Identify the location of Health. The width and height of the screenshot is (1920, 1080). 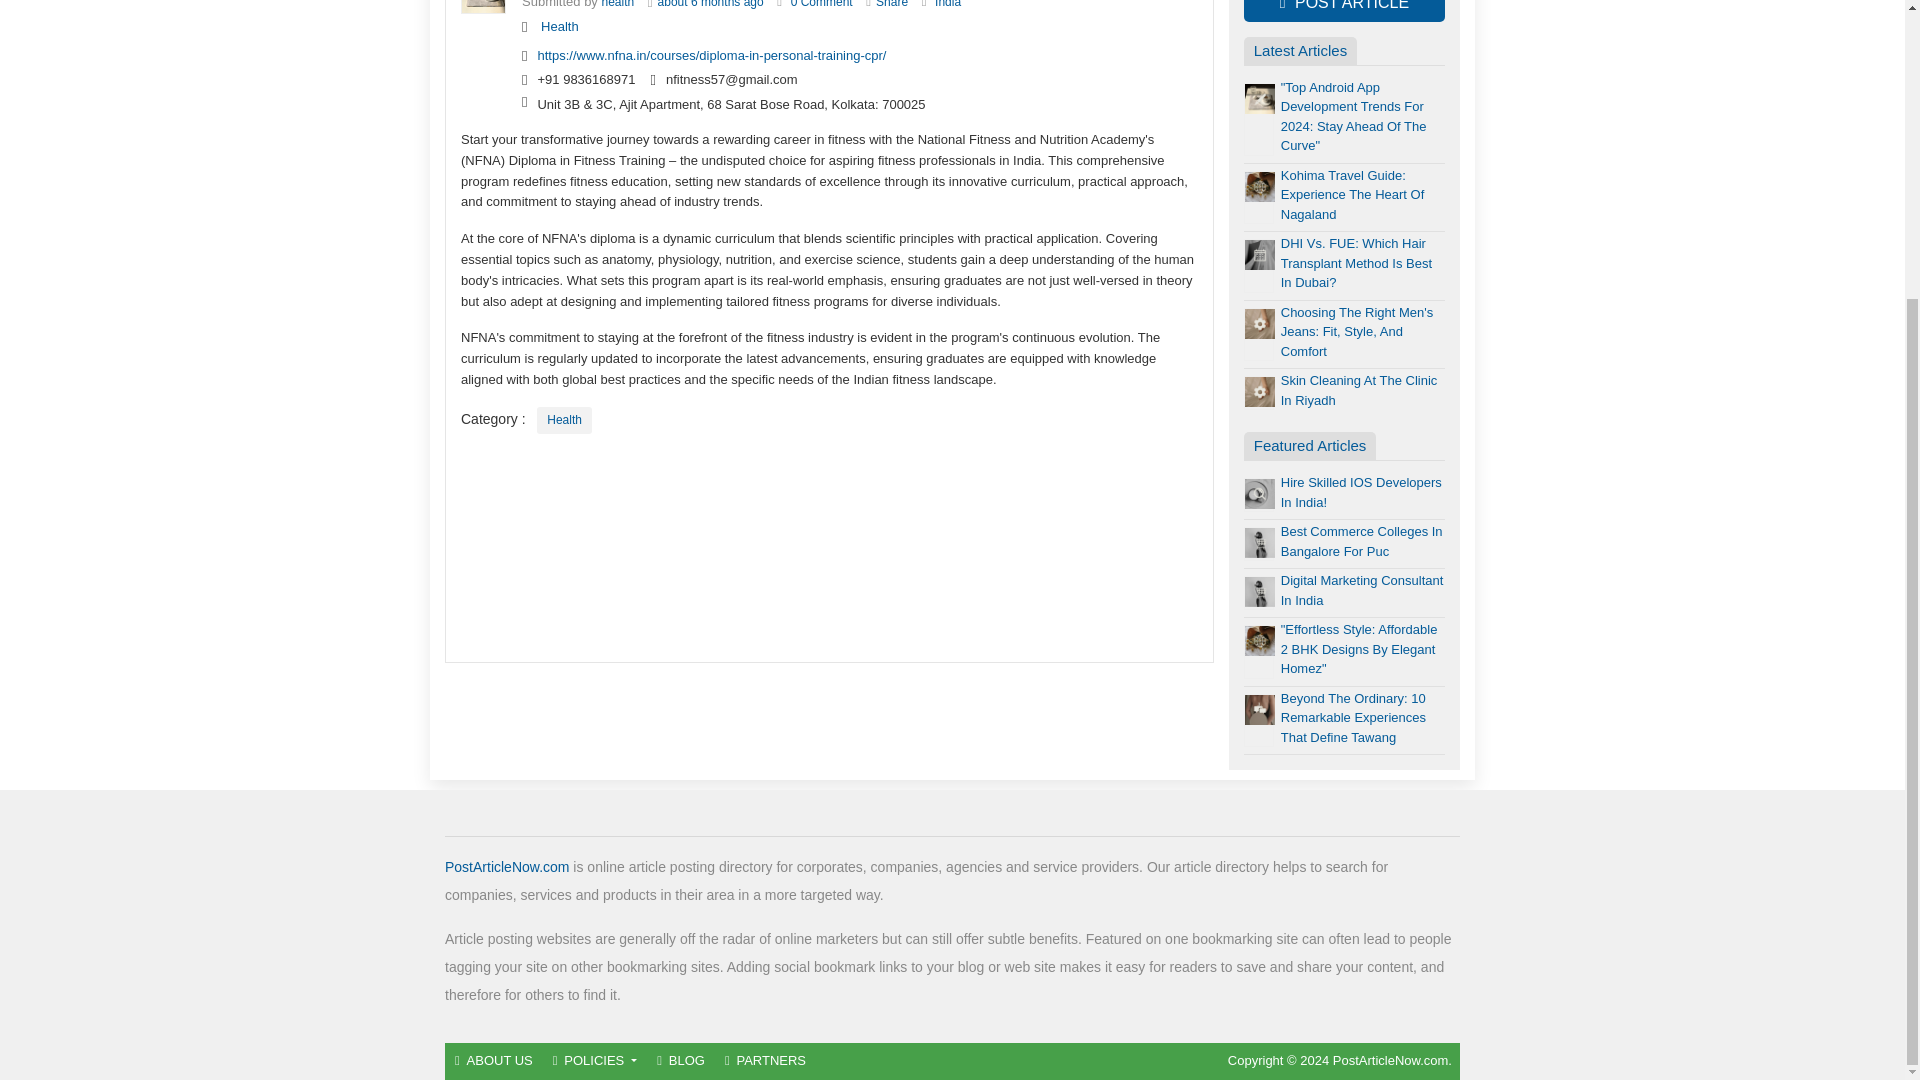
(564, 420).